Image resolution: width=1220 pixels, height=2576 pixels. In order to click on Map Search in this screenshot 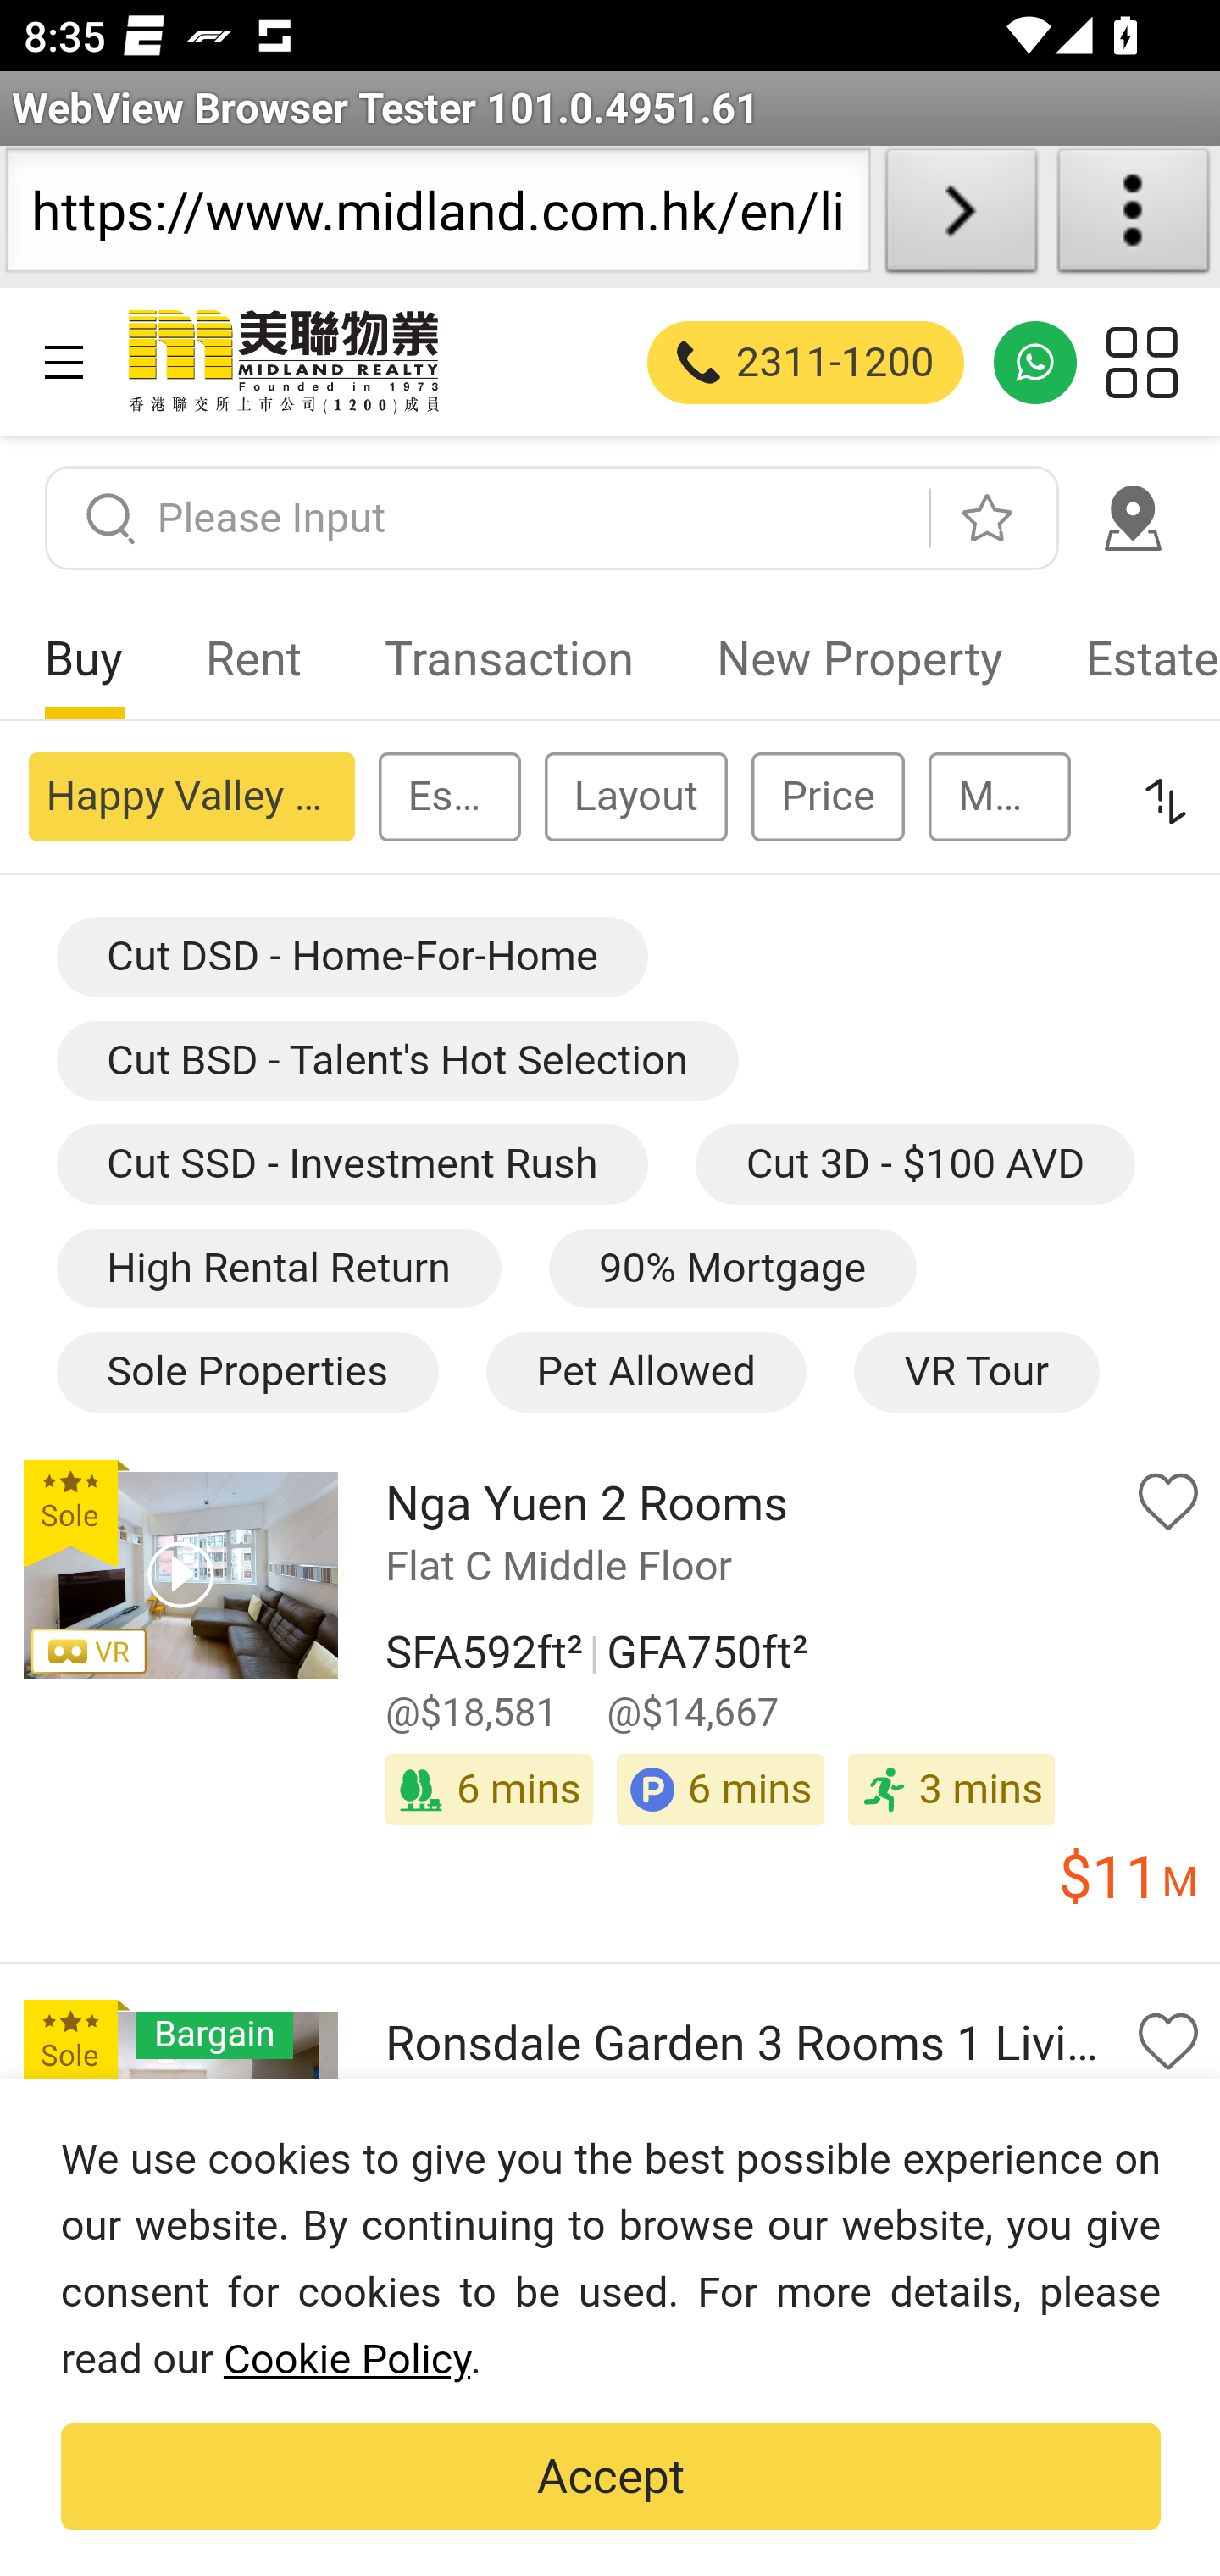, I will do `click(1132, 517)`.